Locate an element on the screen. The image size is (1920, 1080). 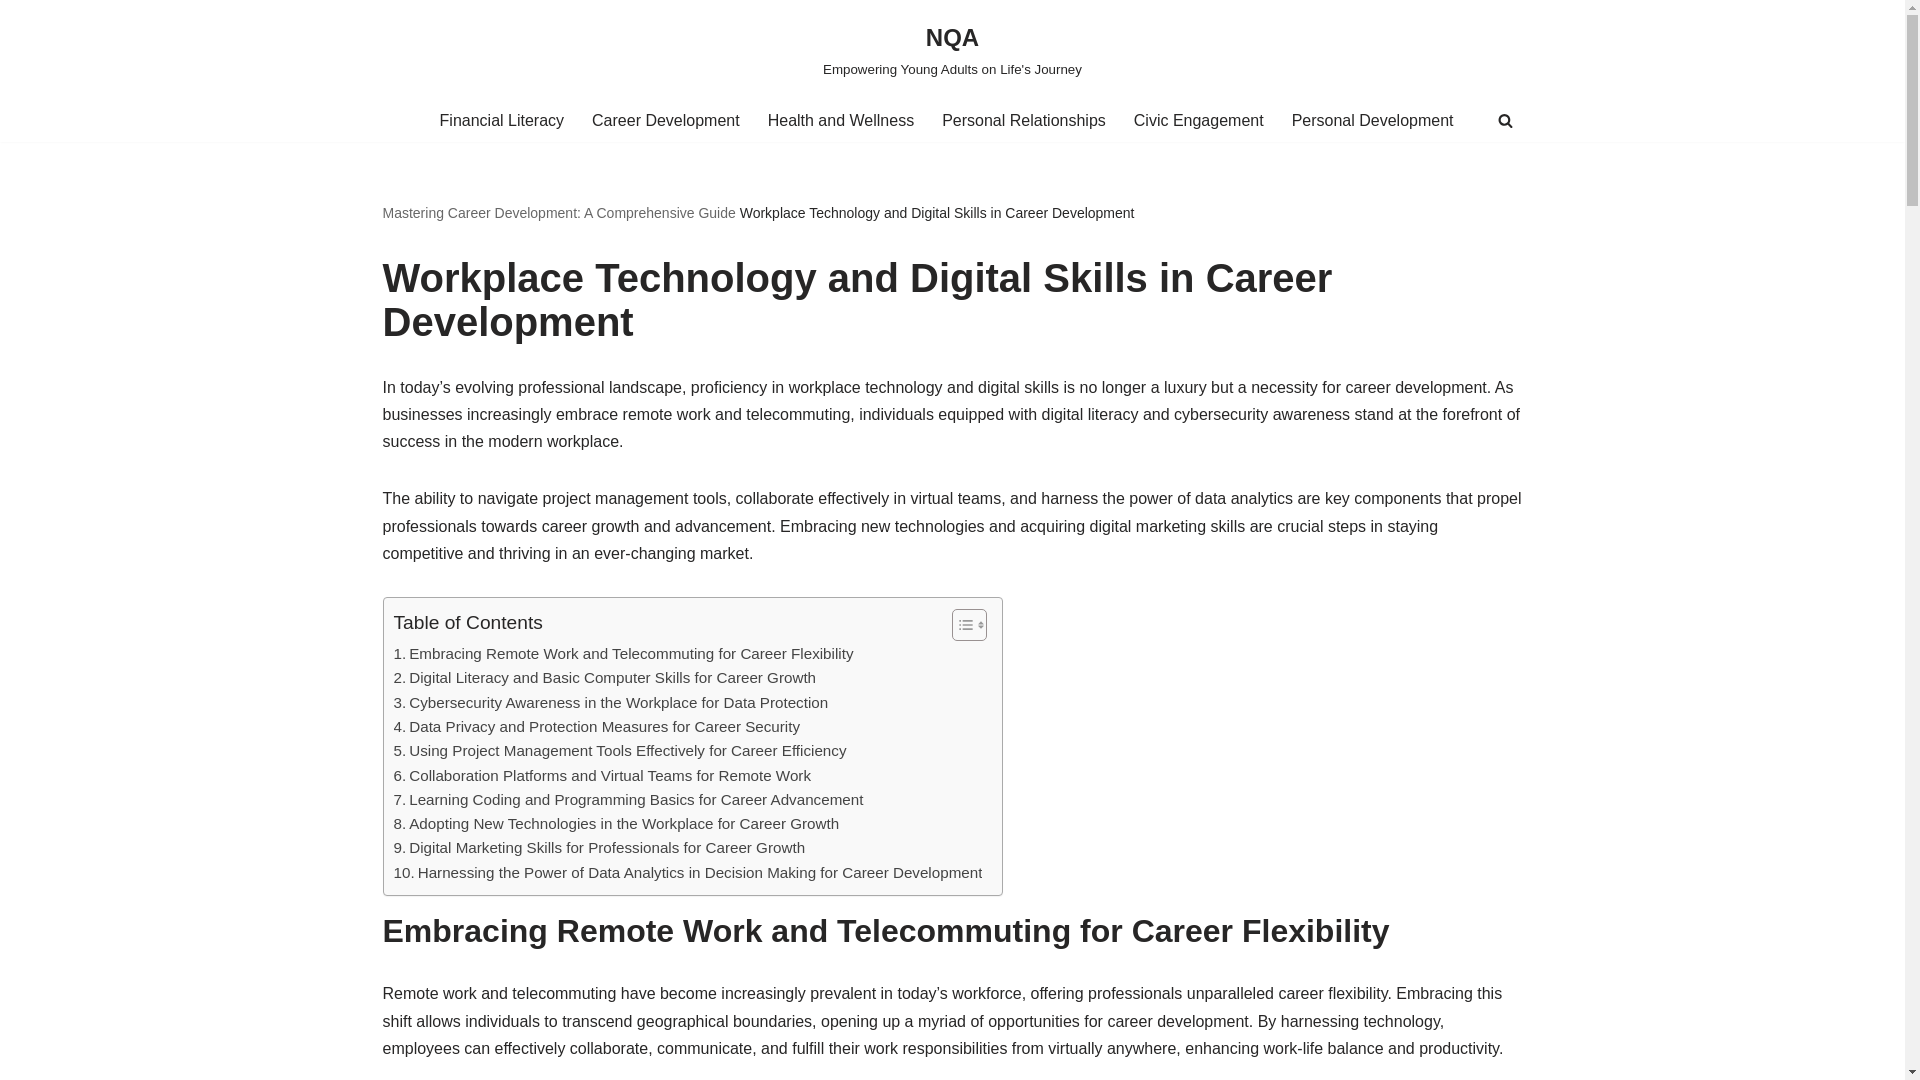
Collaboration Platforms and Virtual Teams for Remote Work is located at coordinates (602, 776).